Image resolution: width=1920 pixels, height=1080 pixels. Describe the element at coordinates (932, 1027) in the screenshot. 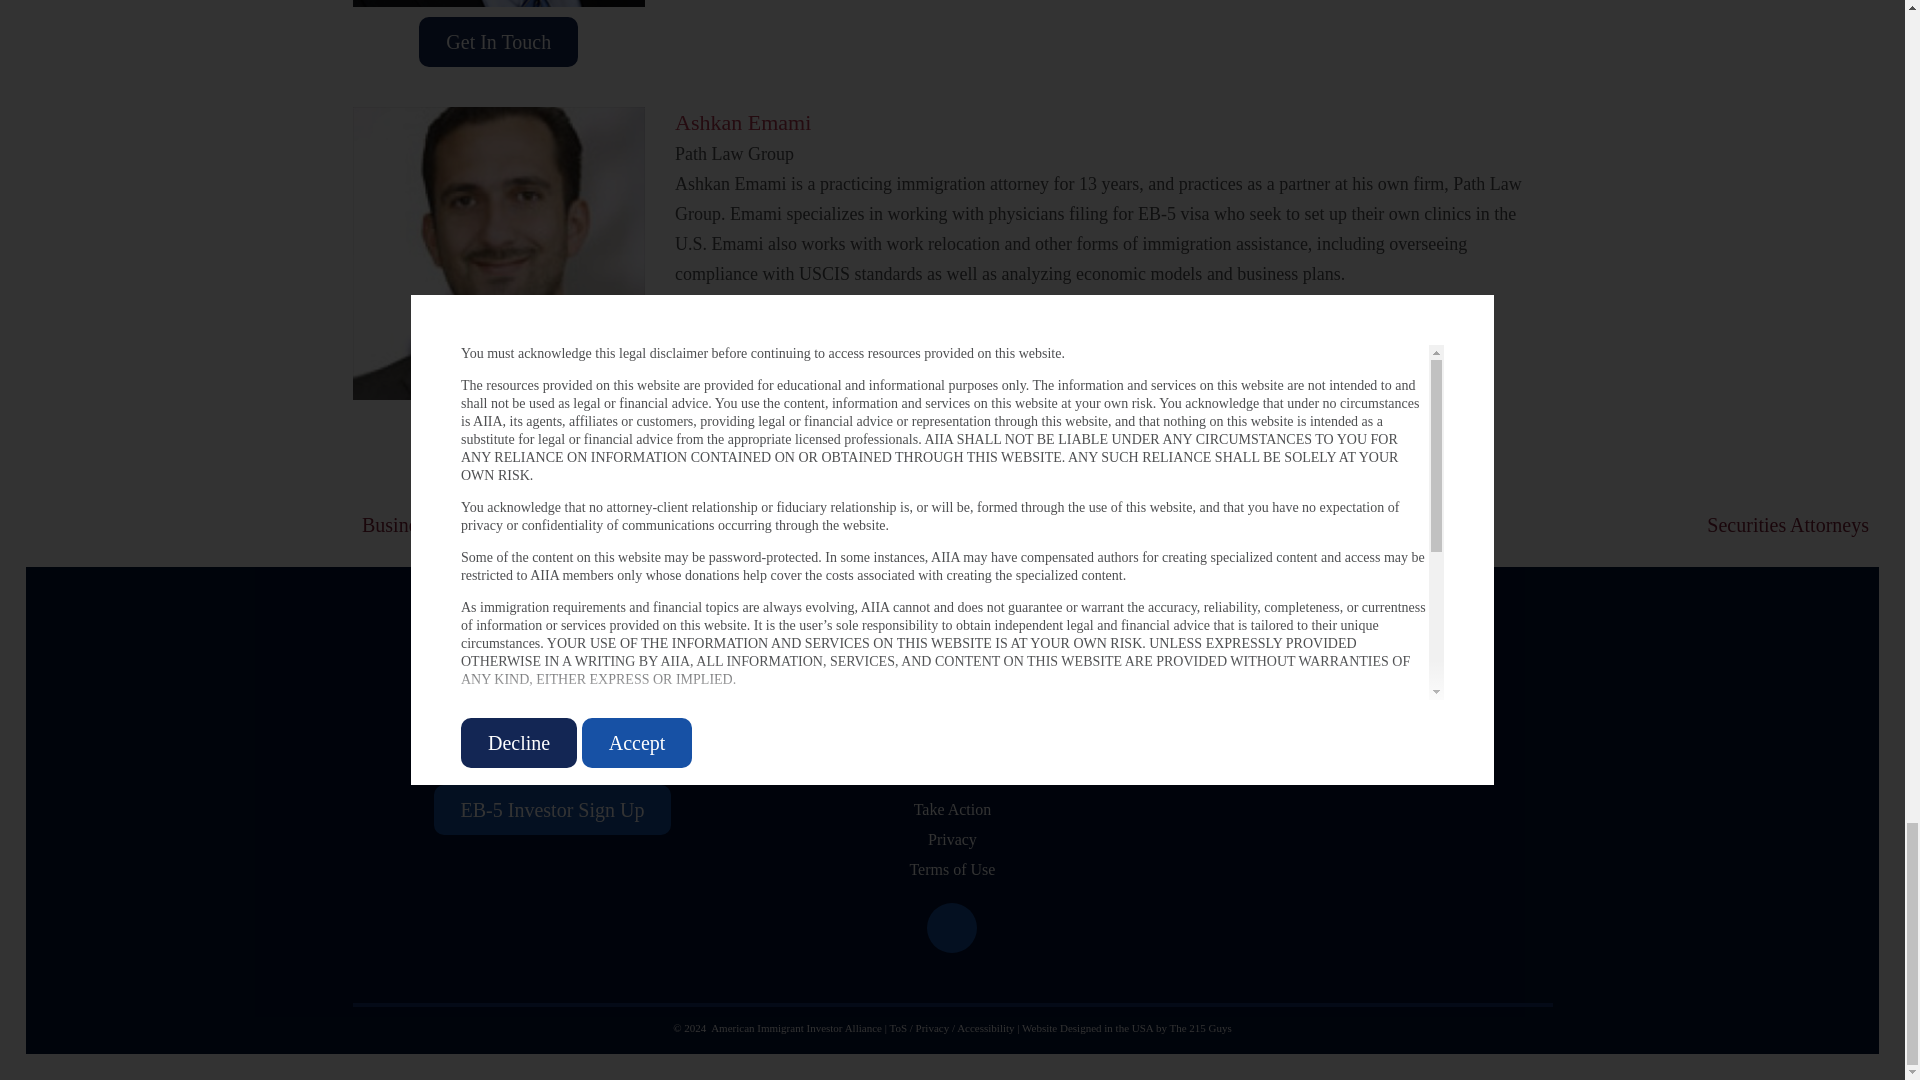

I see `Privacy` at that location.